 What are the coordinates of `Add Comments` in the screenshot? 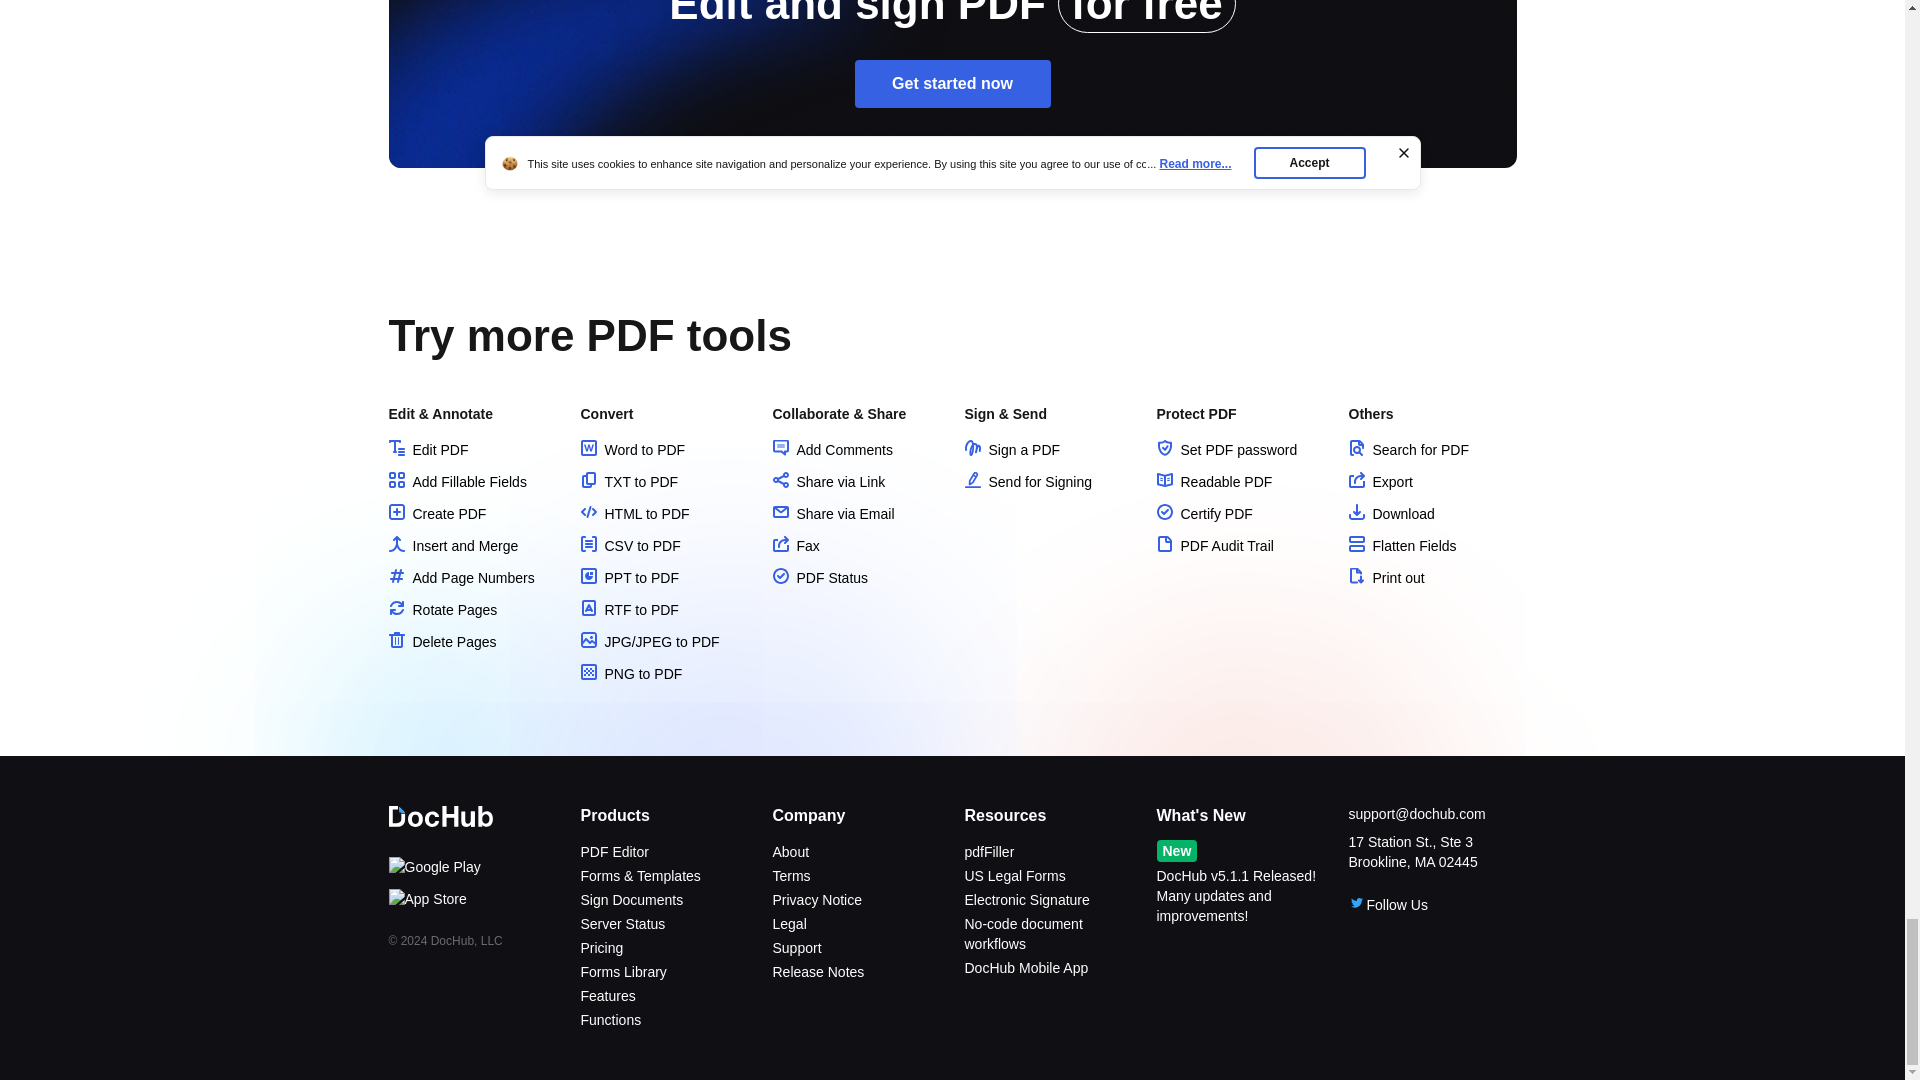 It's located at (832, 449).